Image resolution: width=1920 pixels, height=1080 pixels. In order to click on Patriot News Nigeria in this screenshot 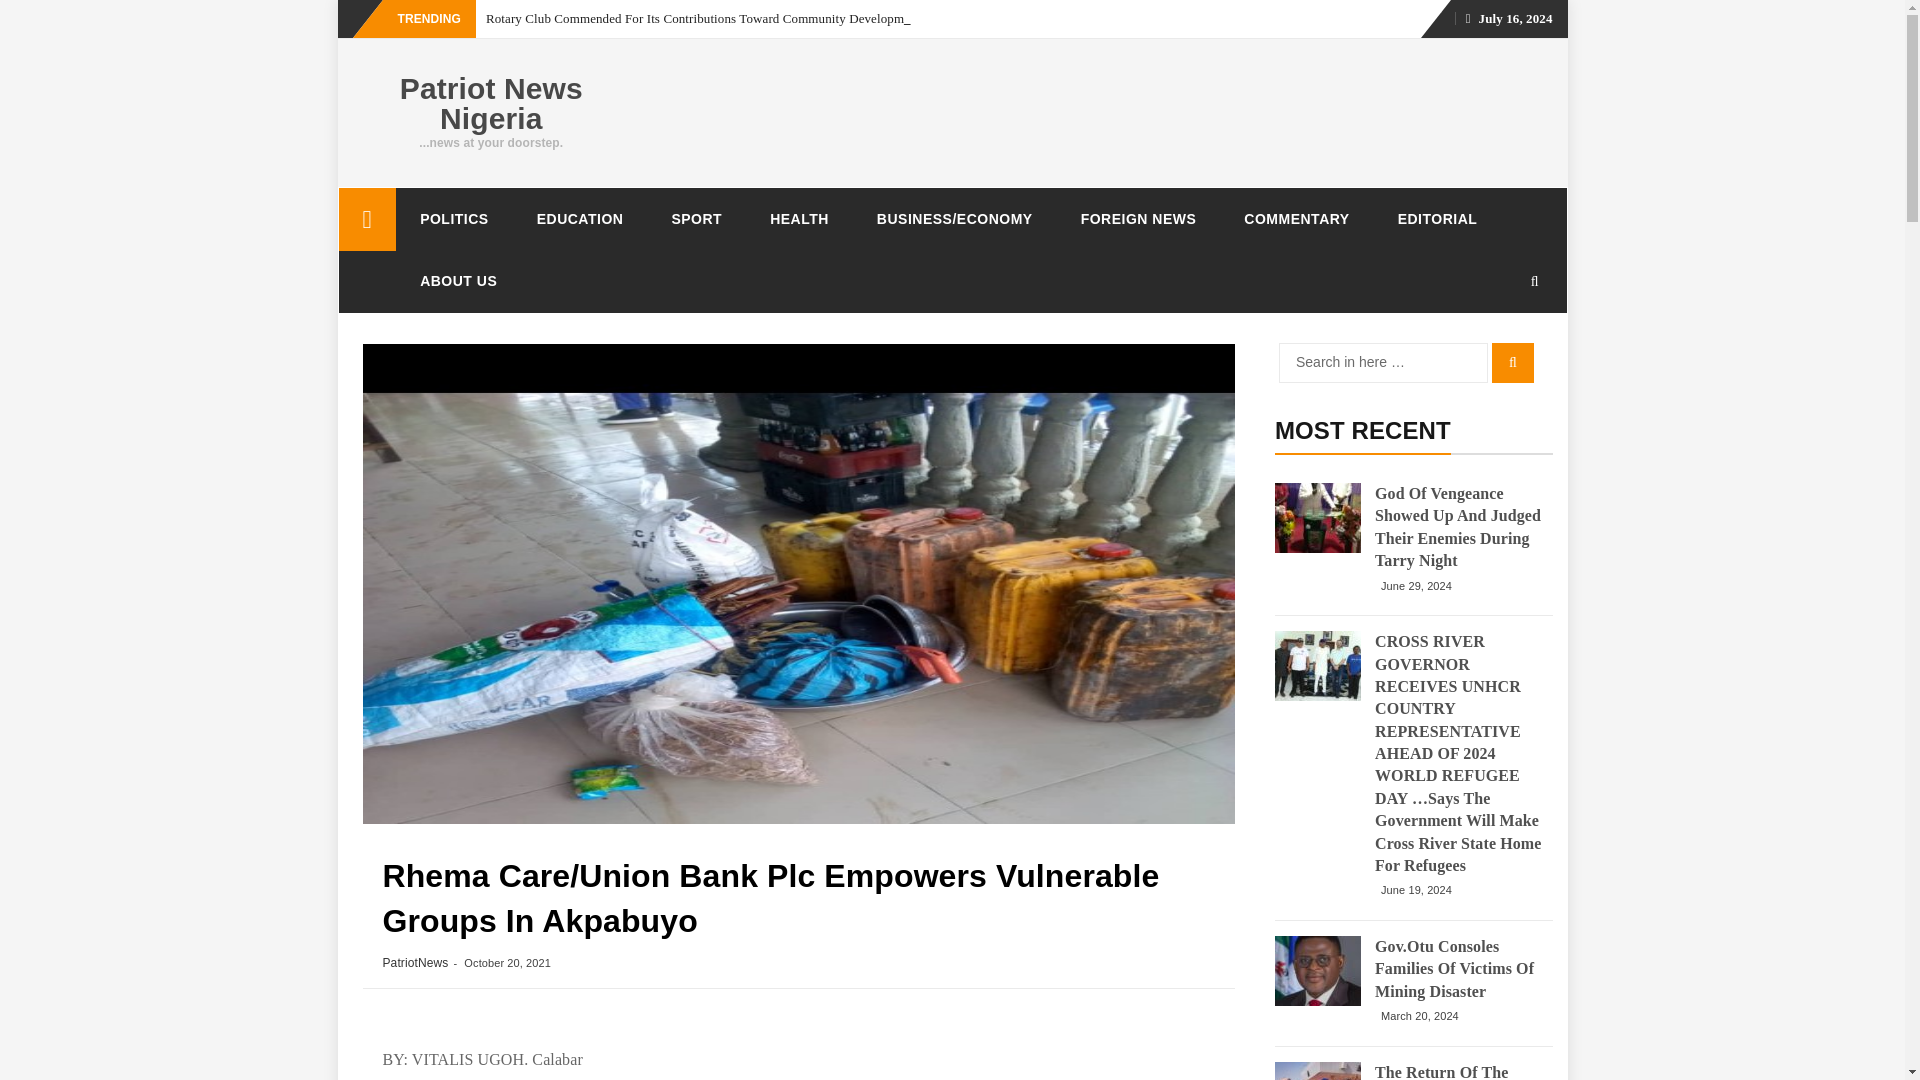, I will do `click(366, 218)`.